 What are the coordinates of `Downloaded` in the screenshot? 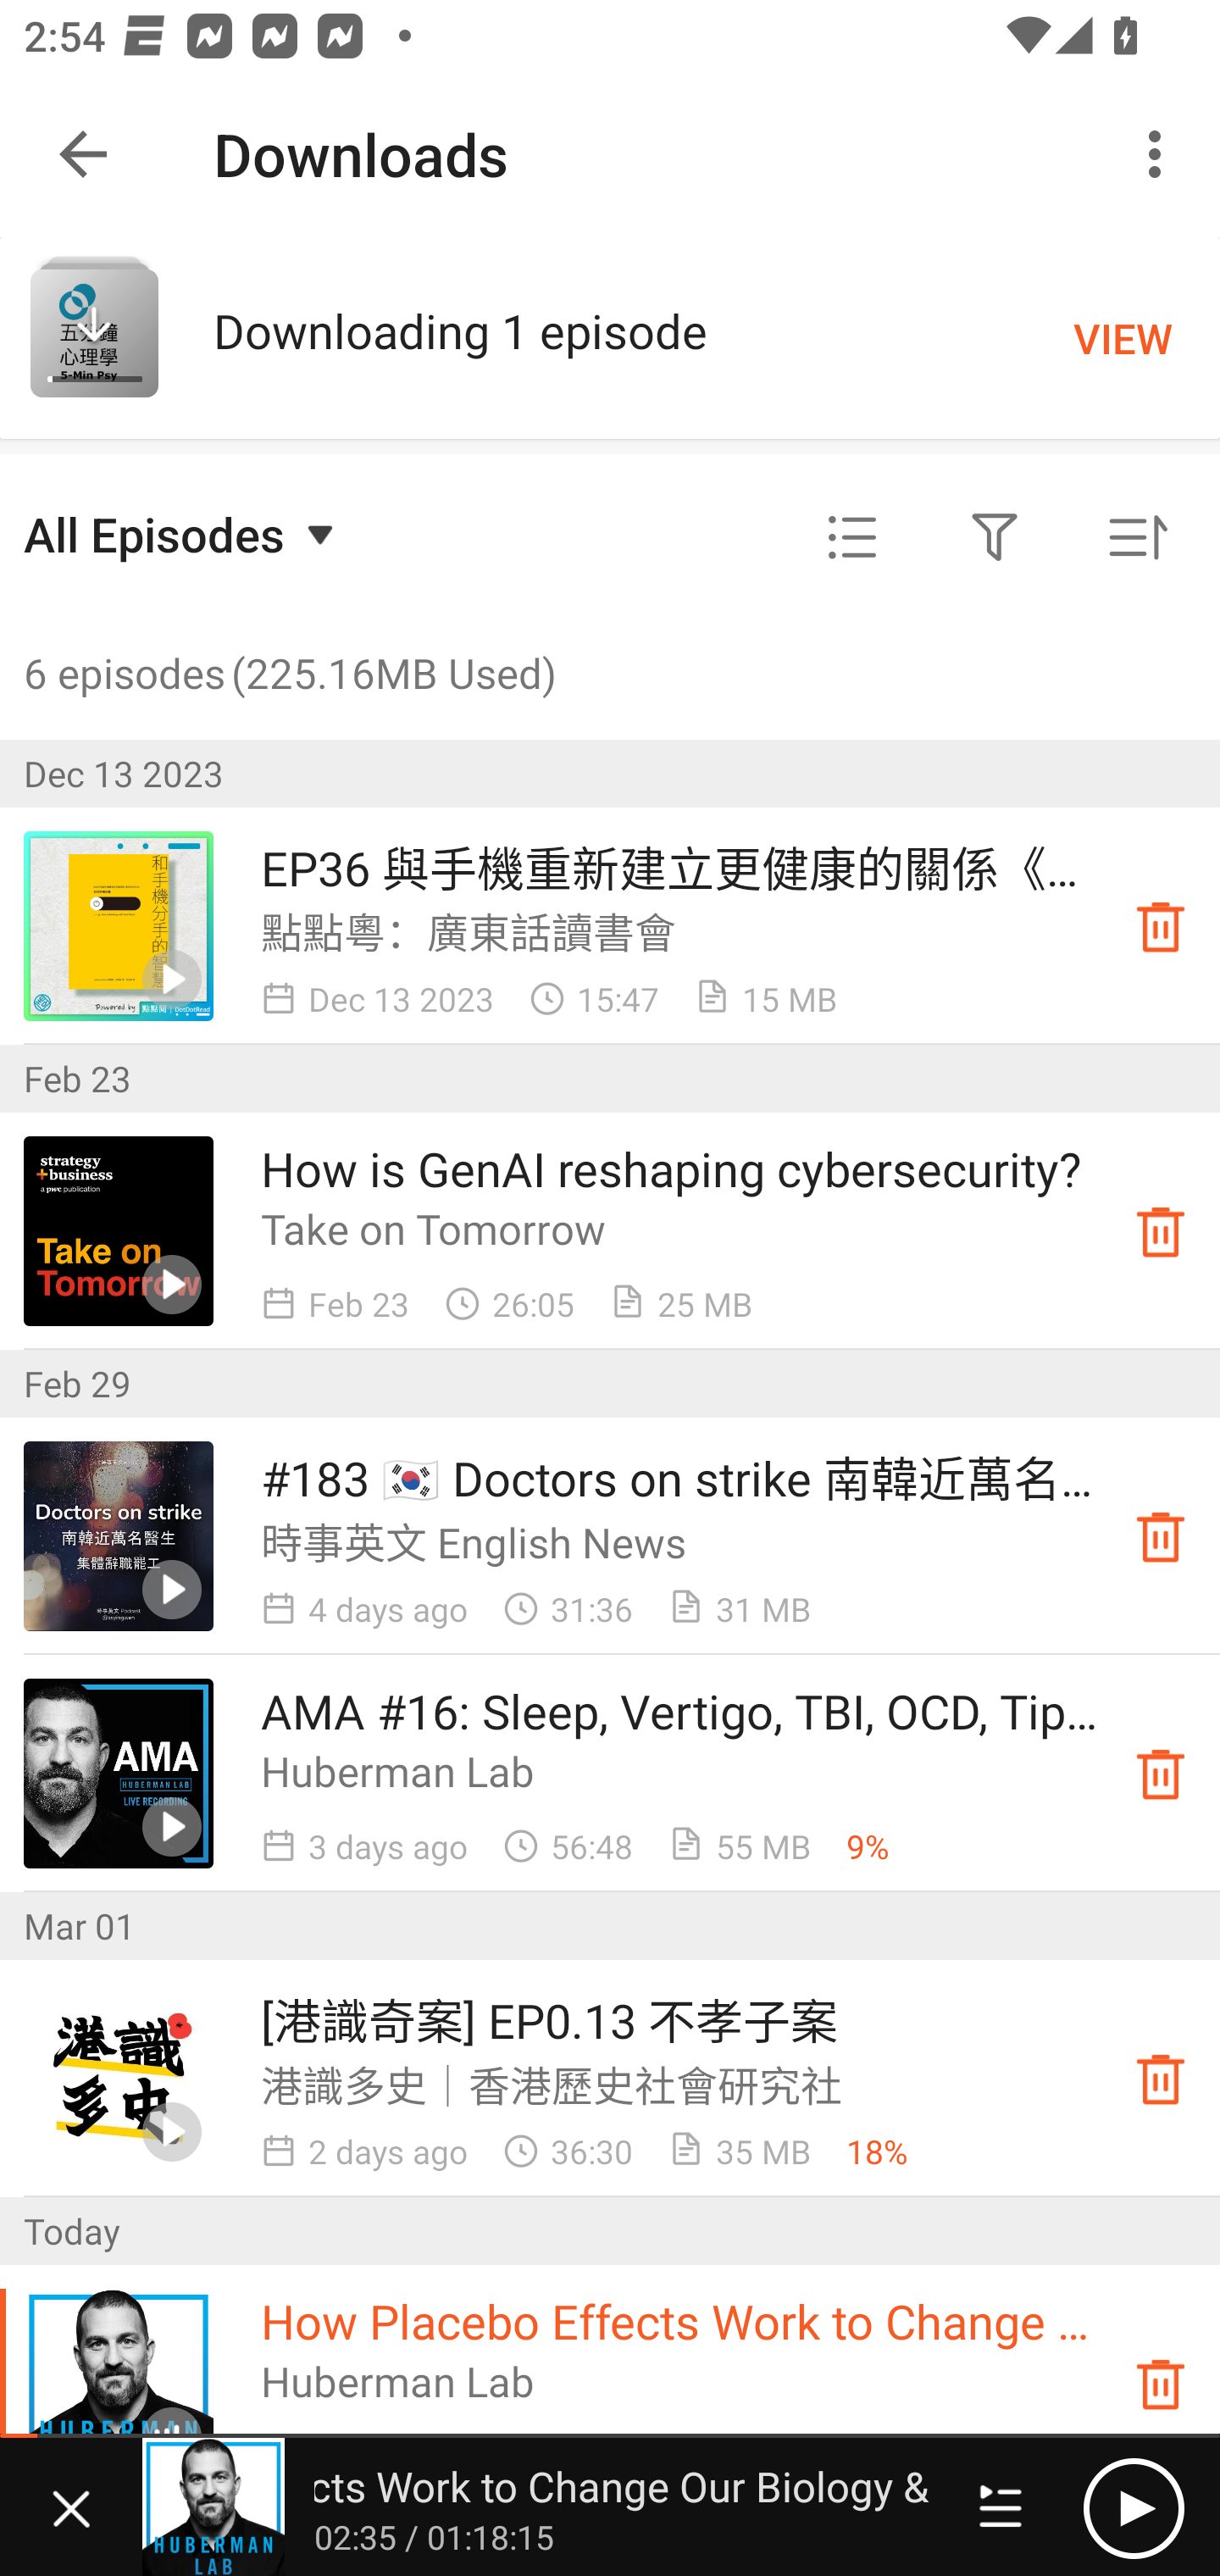 It's located at (1161, 2078).